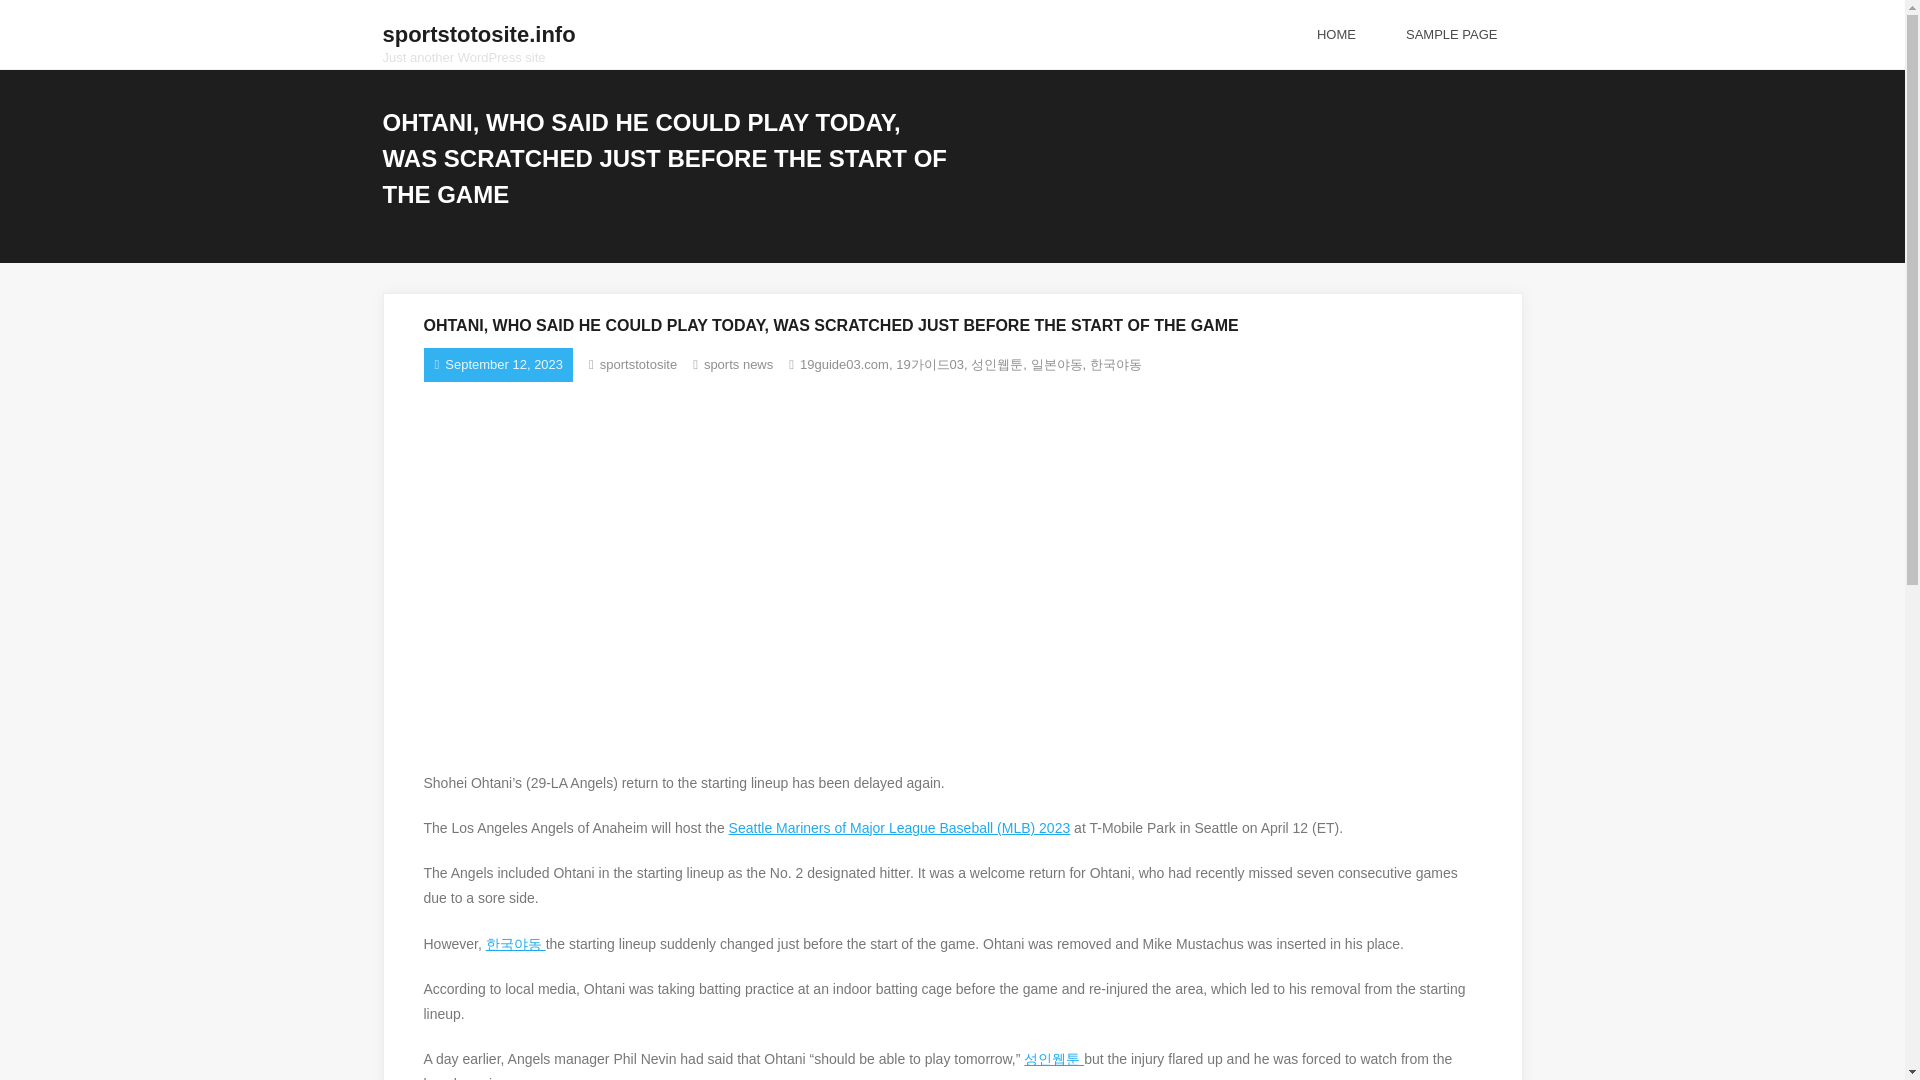 This screenshot has height=1080, width=1920. I want to click on View all posts by sportstotosite, so click(478, 56).